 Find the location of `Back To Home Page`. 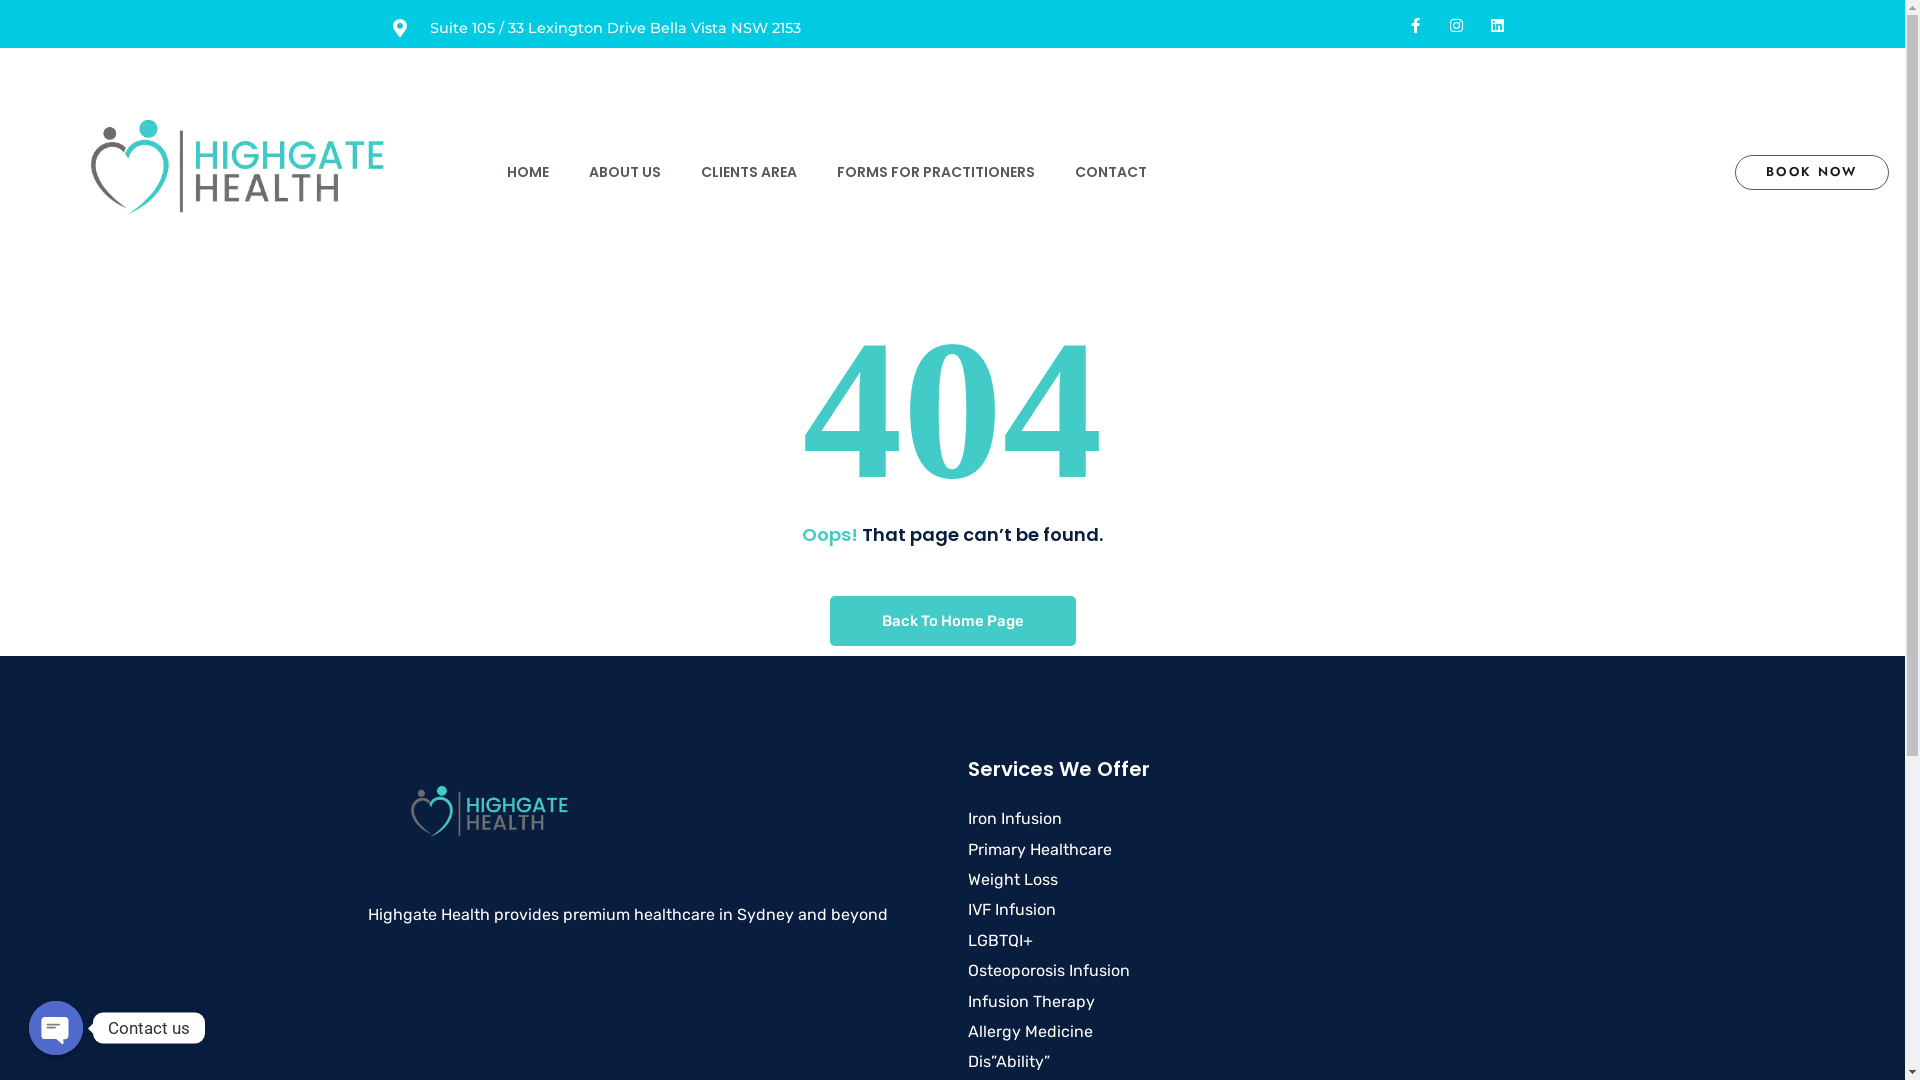

Back To Home Page is located at coordinates (953, 621).